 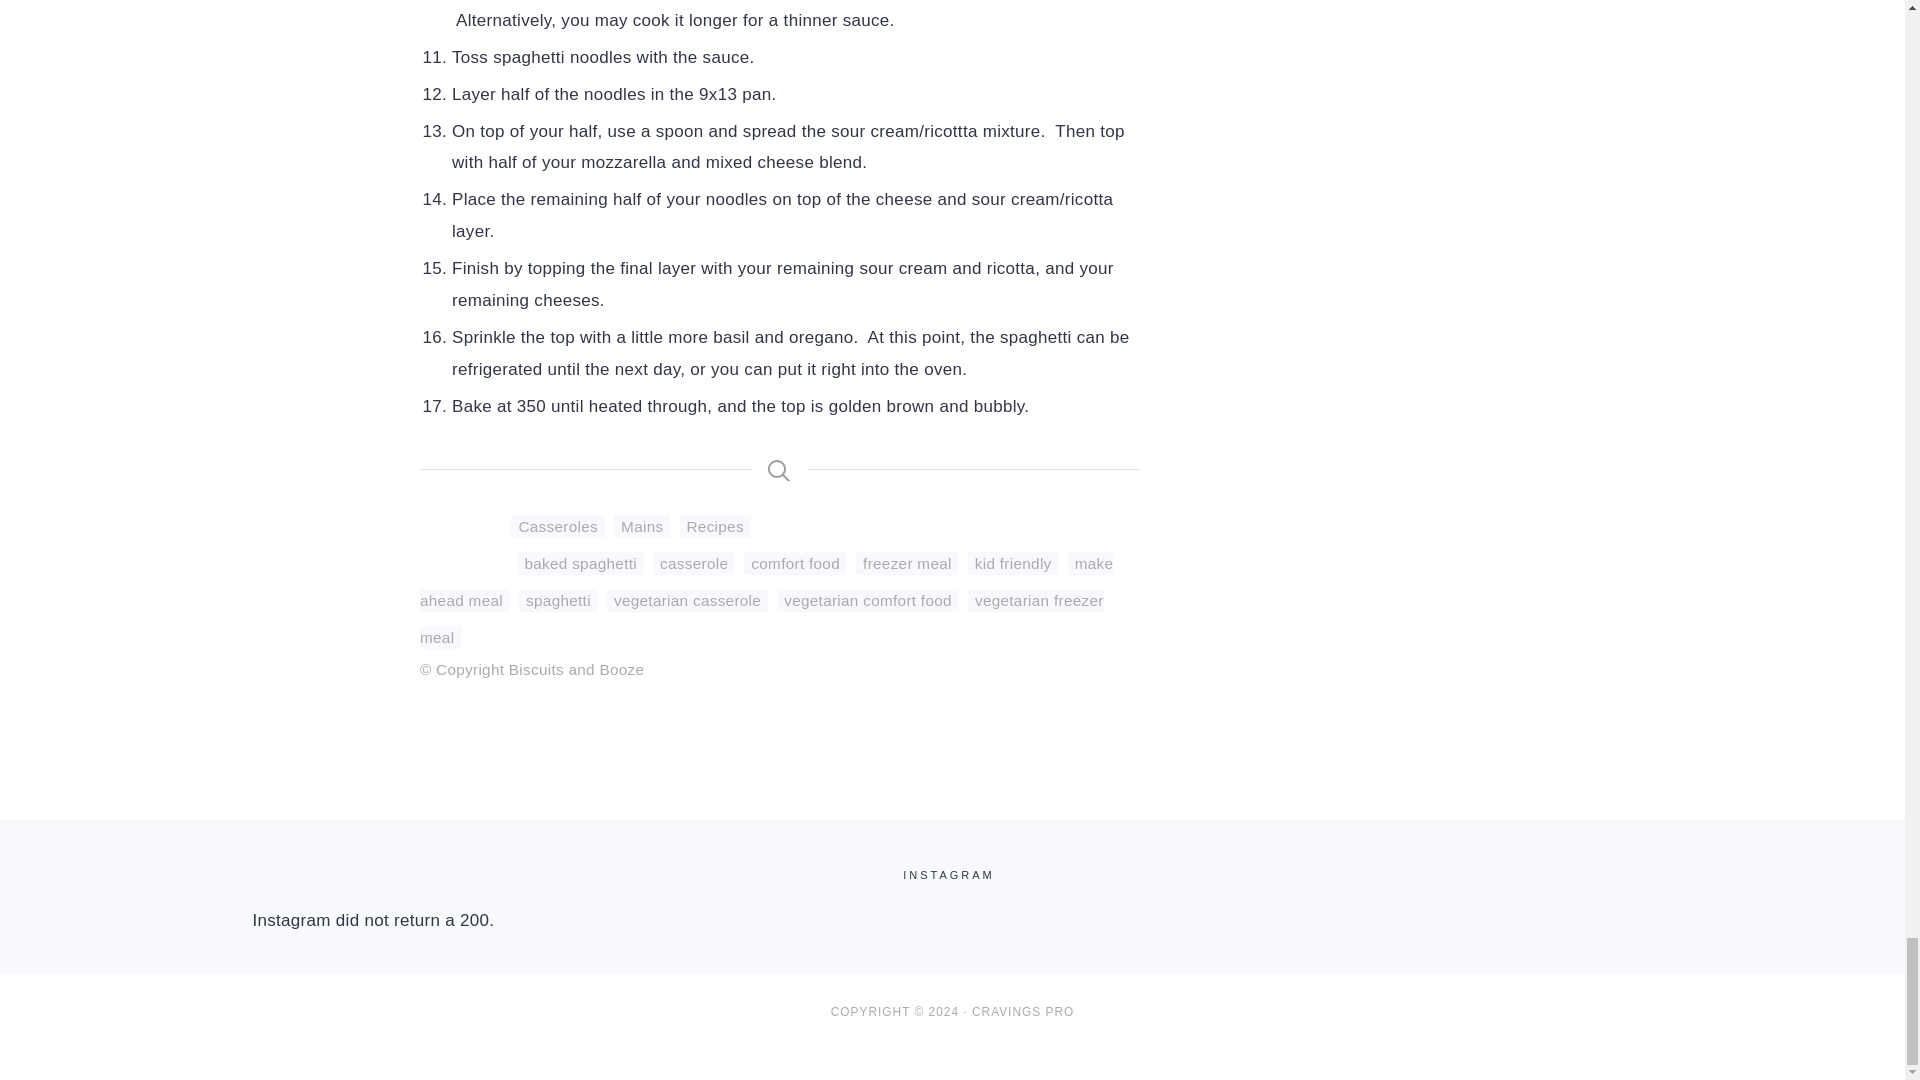 I want to click on make ahead meal, so click(x=766, y=582).